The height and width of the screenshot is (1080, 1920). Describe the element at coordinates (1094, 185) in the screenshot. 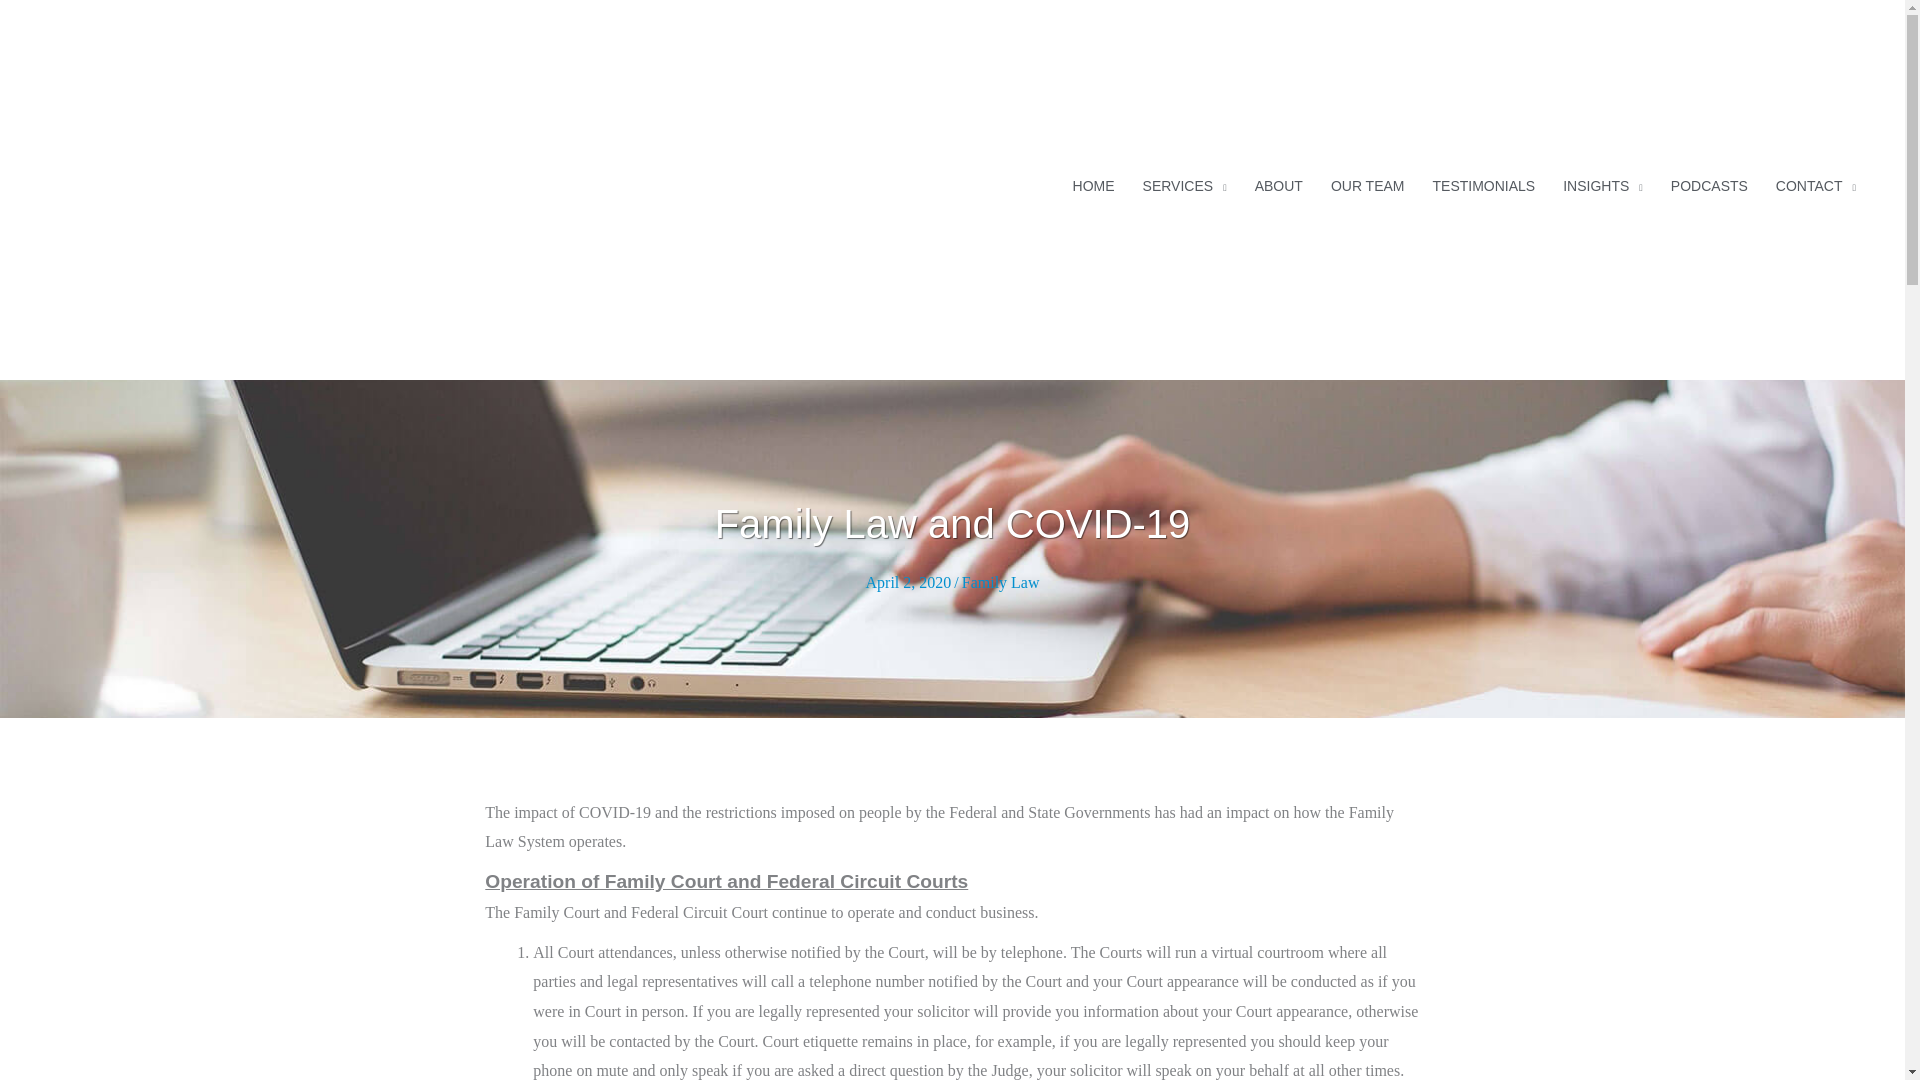

I see `HOME` at that location.